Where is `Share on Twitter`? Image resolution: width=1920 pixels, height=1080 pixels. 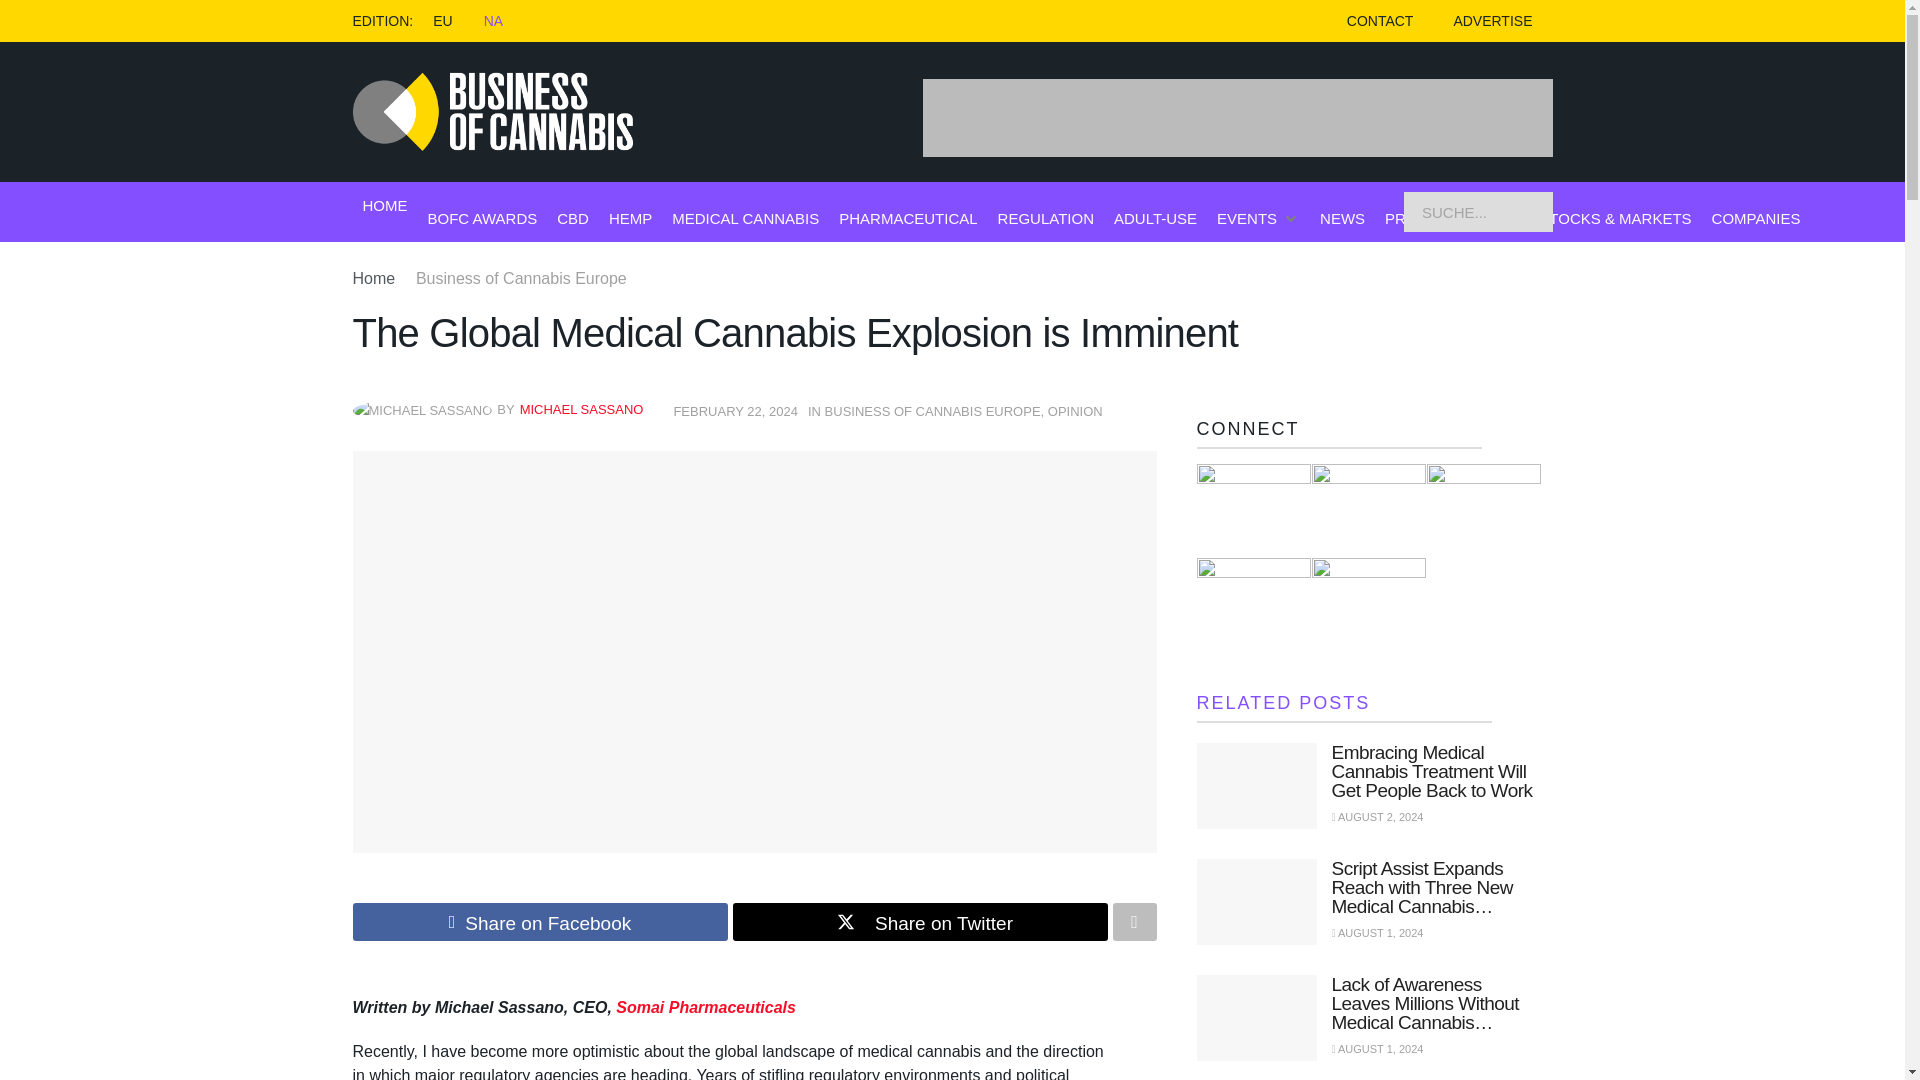
Share on Twitter is located at coordinates (919, 921).